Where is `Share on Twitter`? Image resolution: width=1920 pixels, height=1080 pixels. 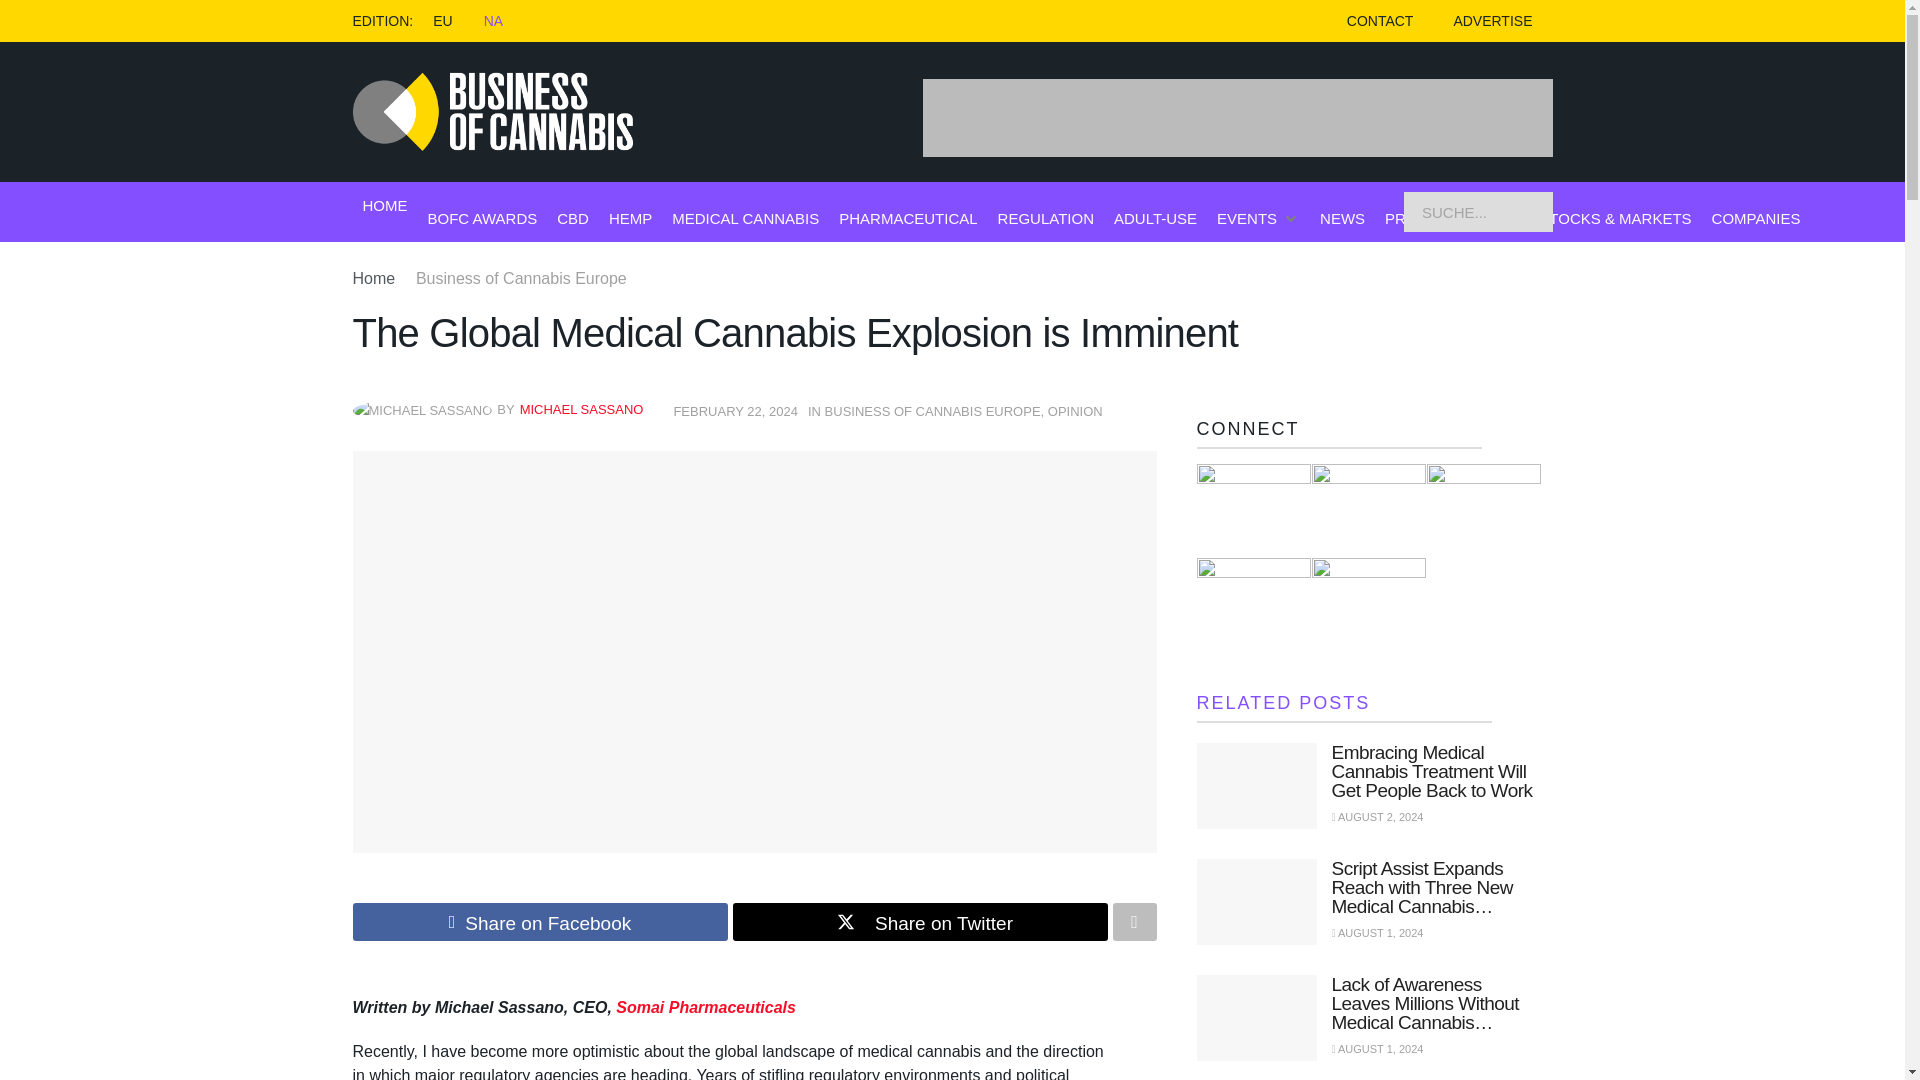
Share on Twitter is located at coordinates (919, 921).